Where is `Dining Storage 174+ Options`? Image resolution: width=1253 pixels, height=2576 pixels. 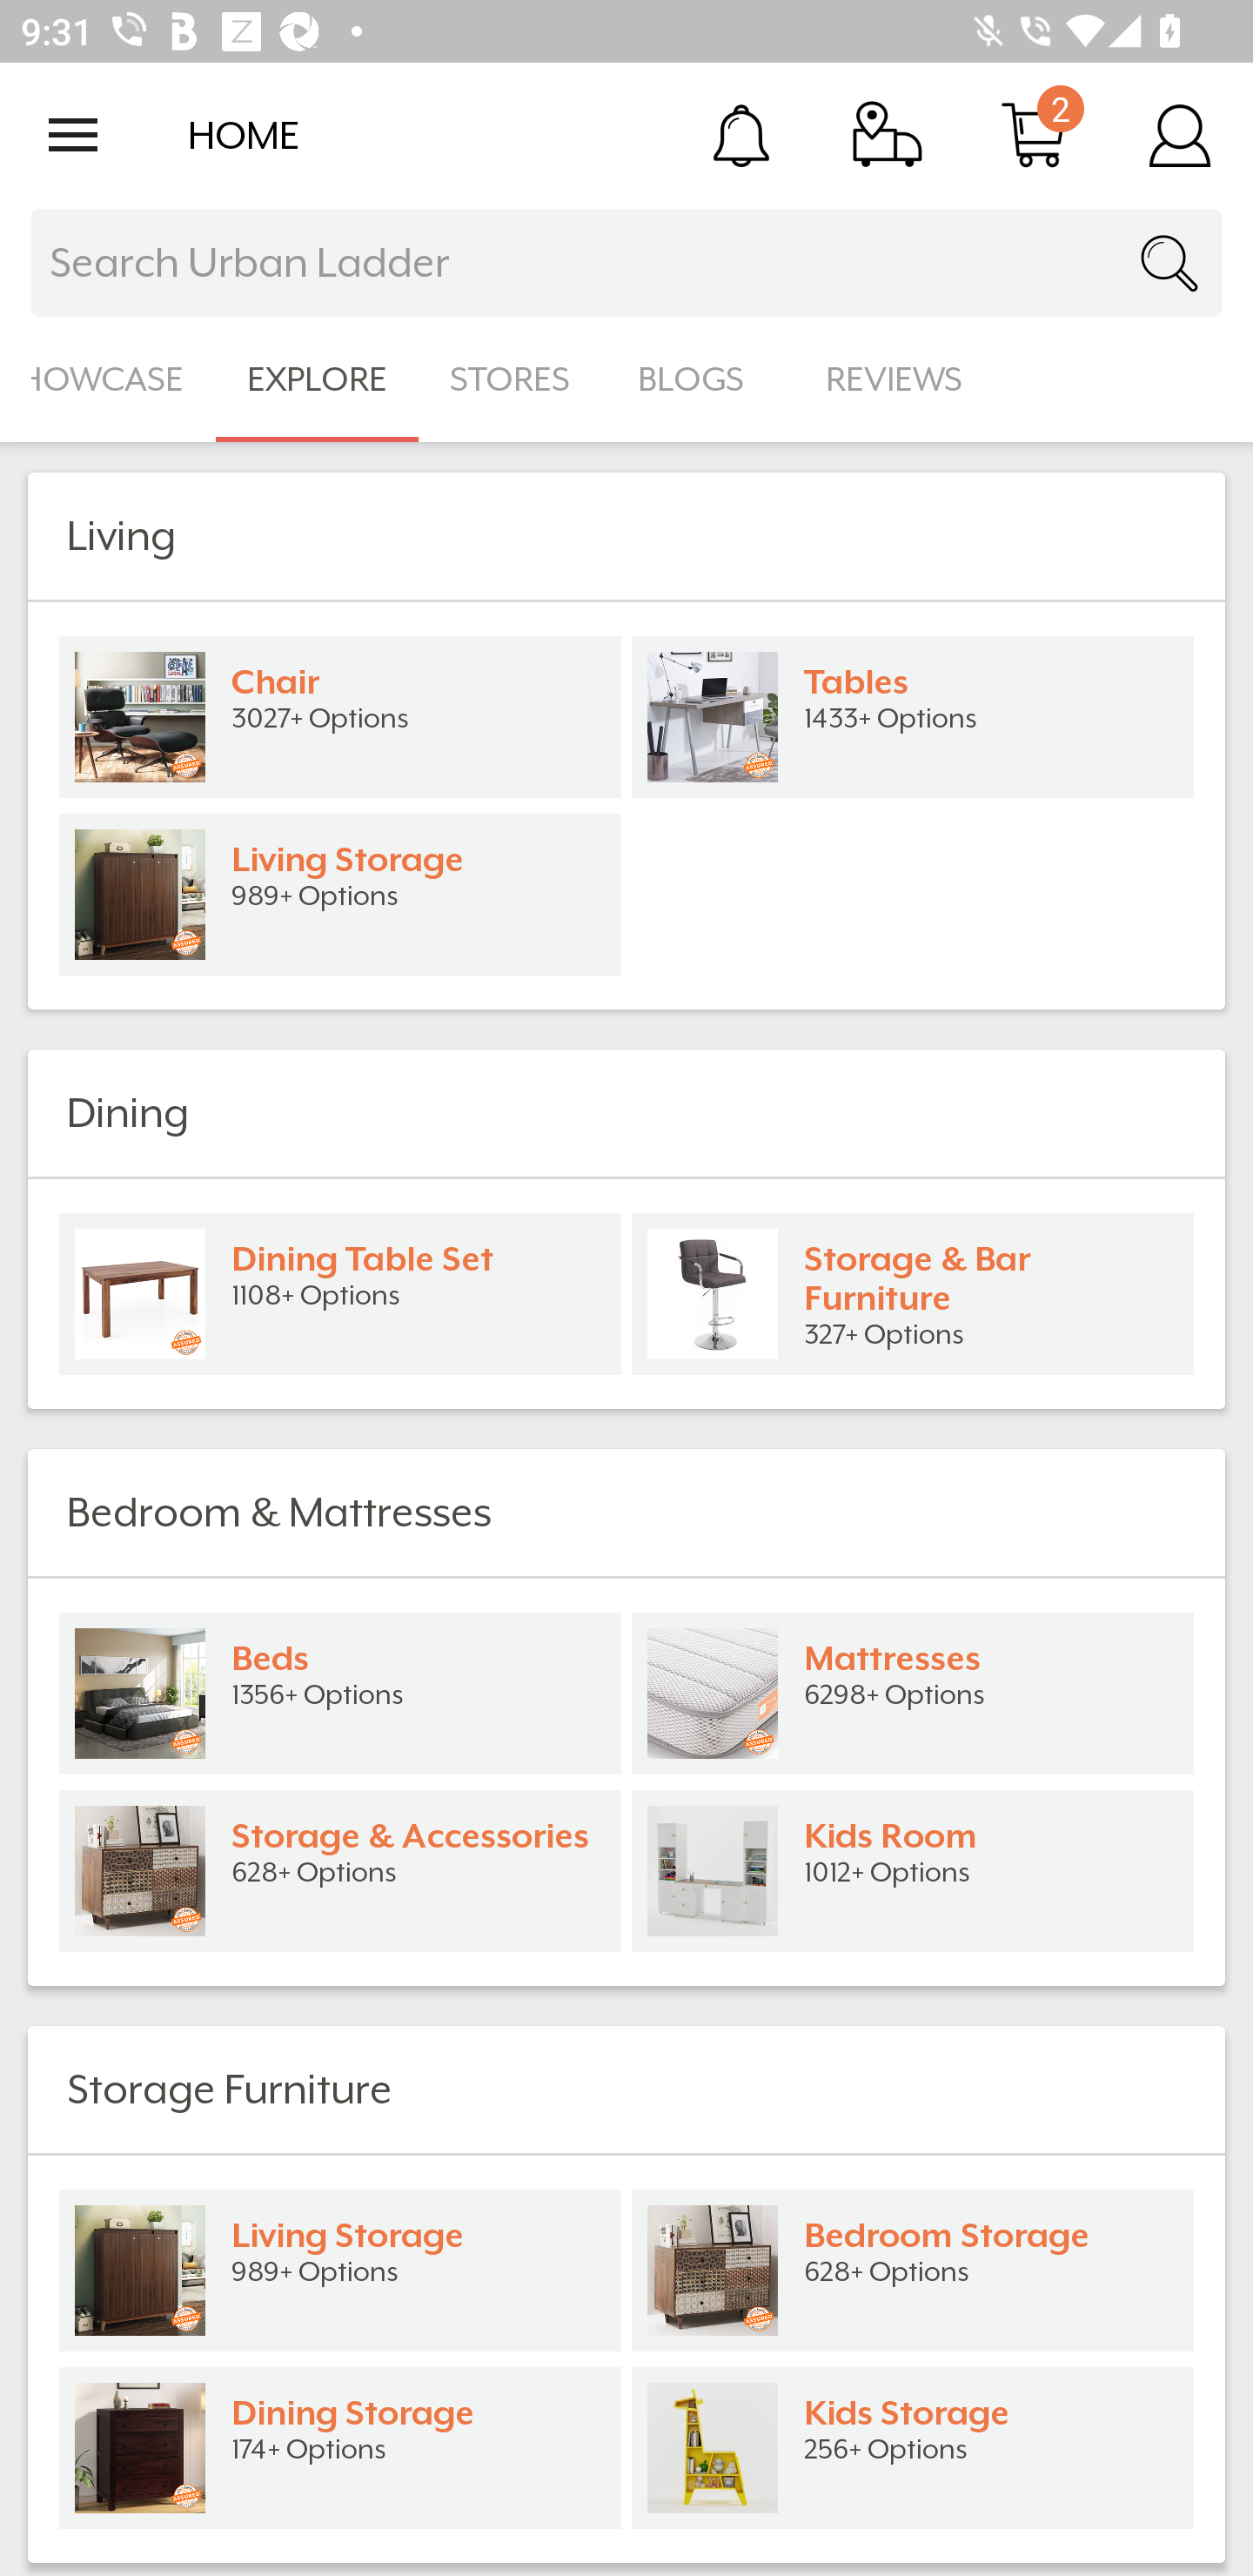
Dining Storage 174+ Options is located at coordinates (339, 2448).